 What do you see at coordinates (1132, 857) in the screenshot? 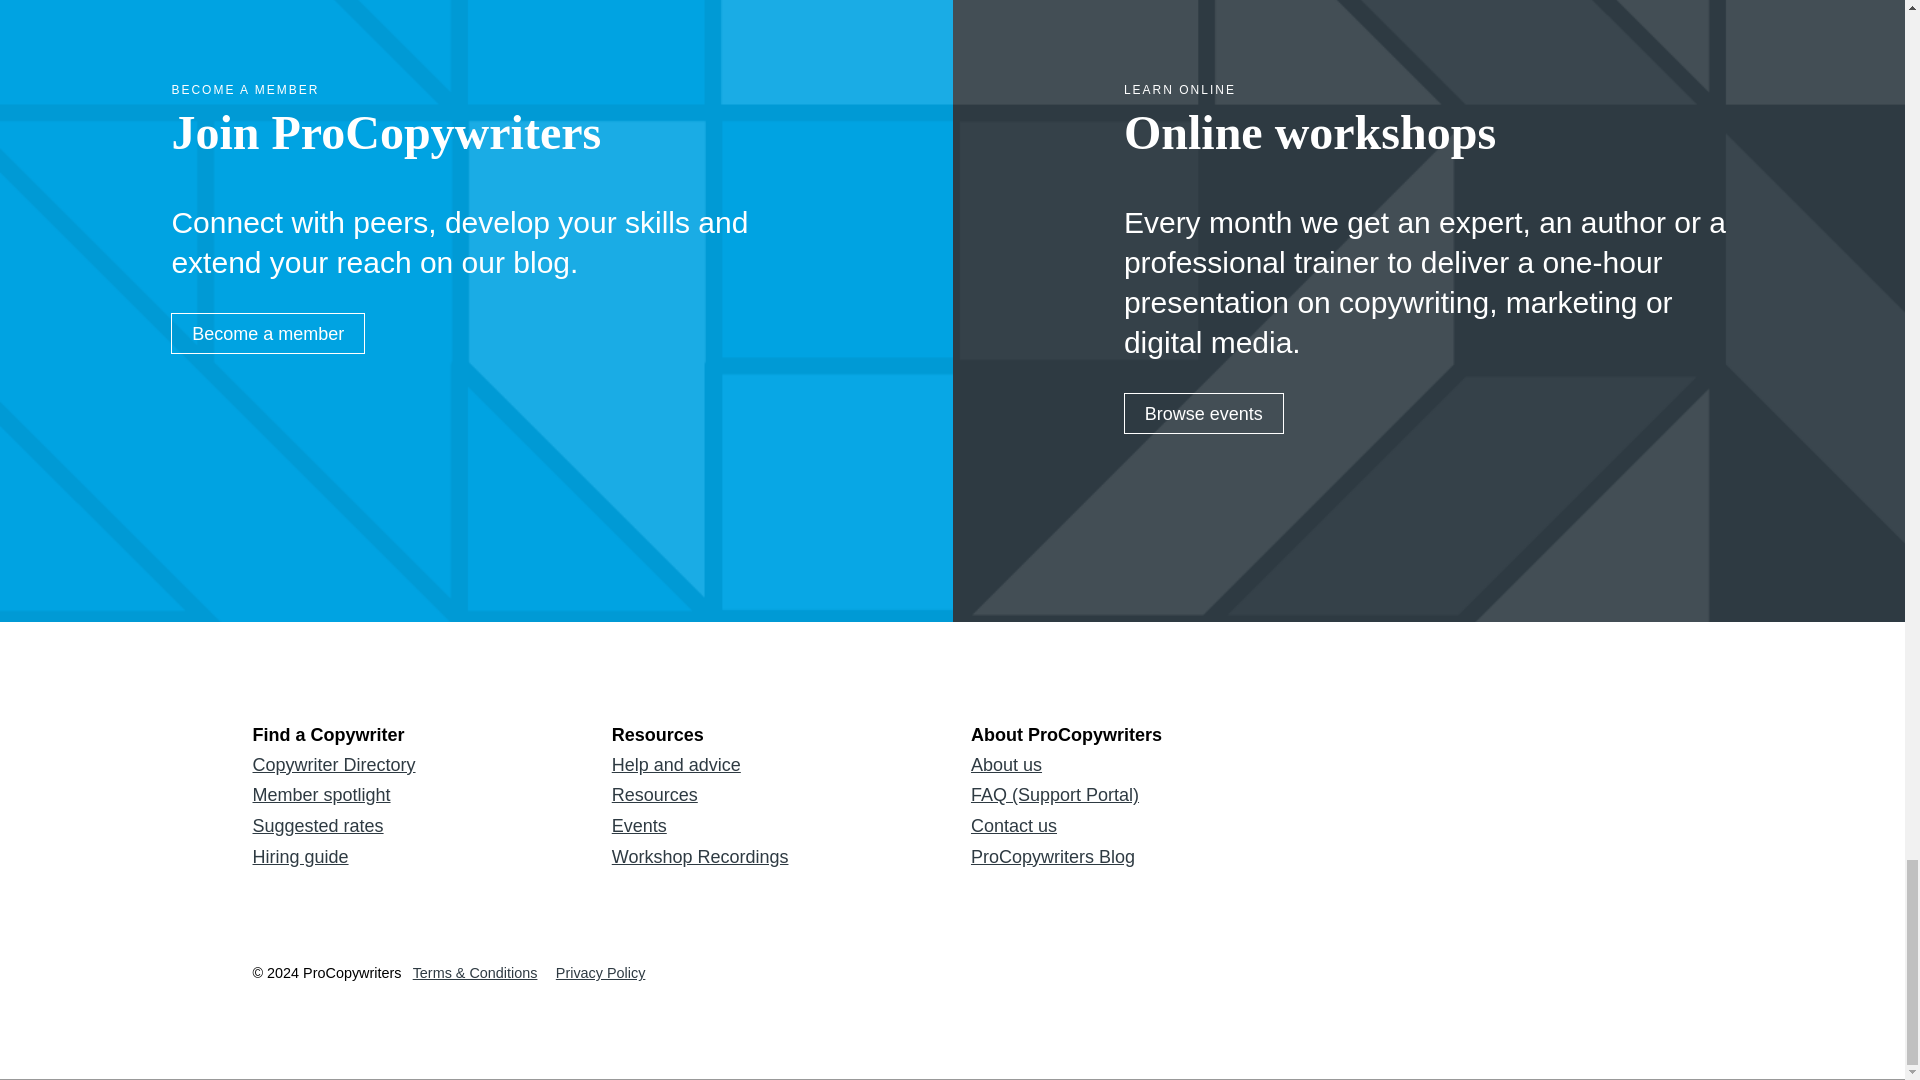
I see `ProCopywriters Blog` at bounding box center [1132, 857].